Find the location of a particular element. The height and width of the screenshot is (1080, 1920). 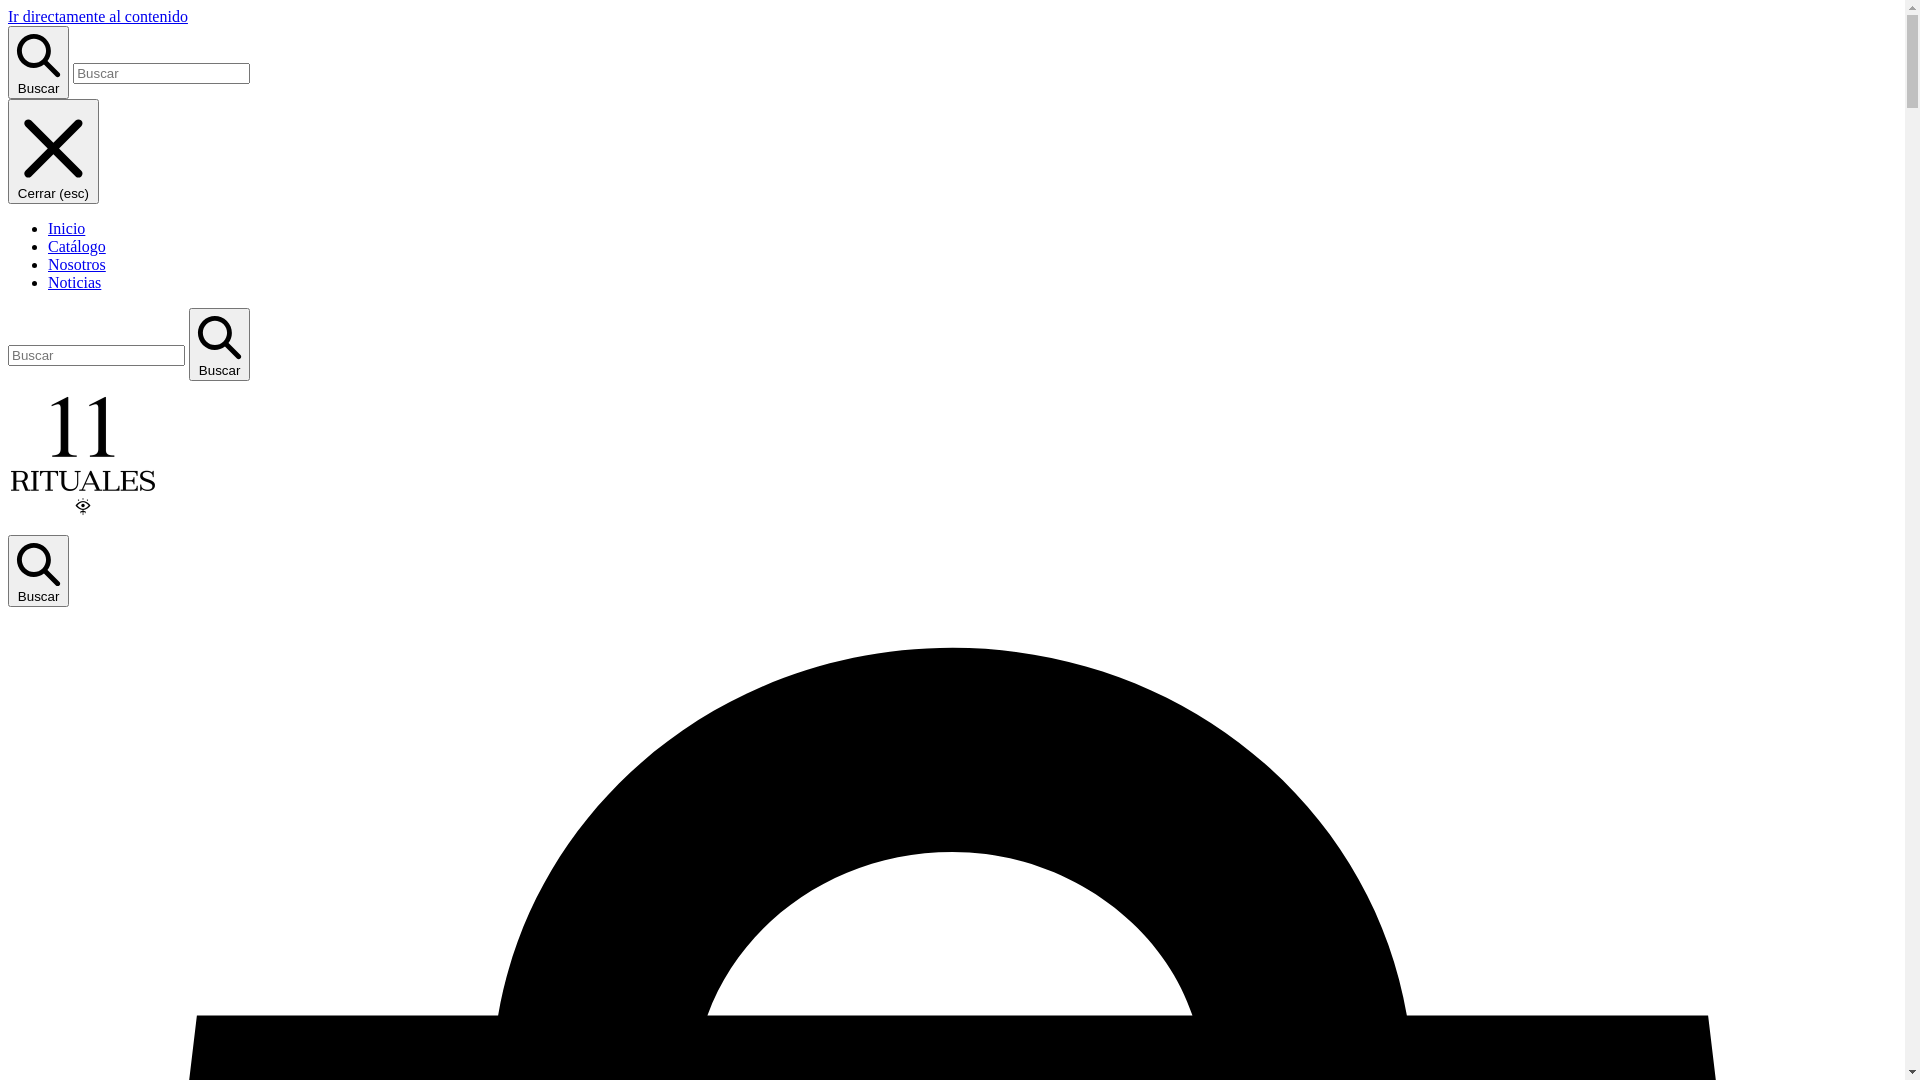

Nosotros is located at coordinates (77, 264).